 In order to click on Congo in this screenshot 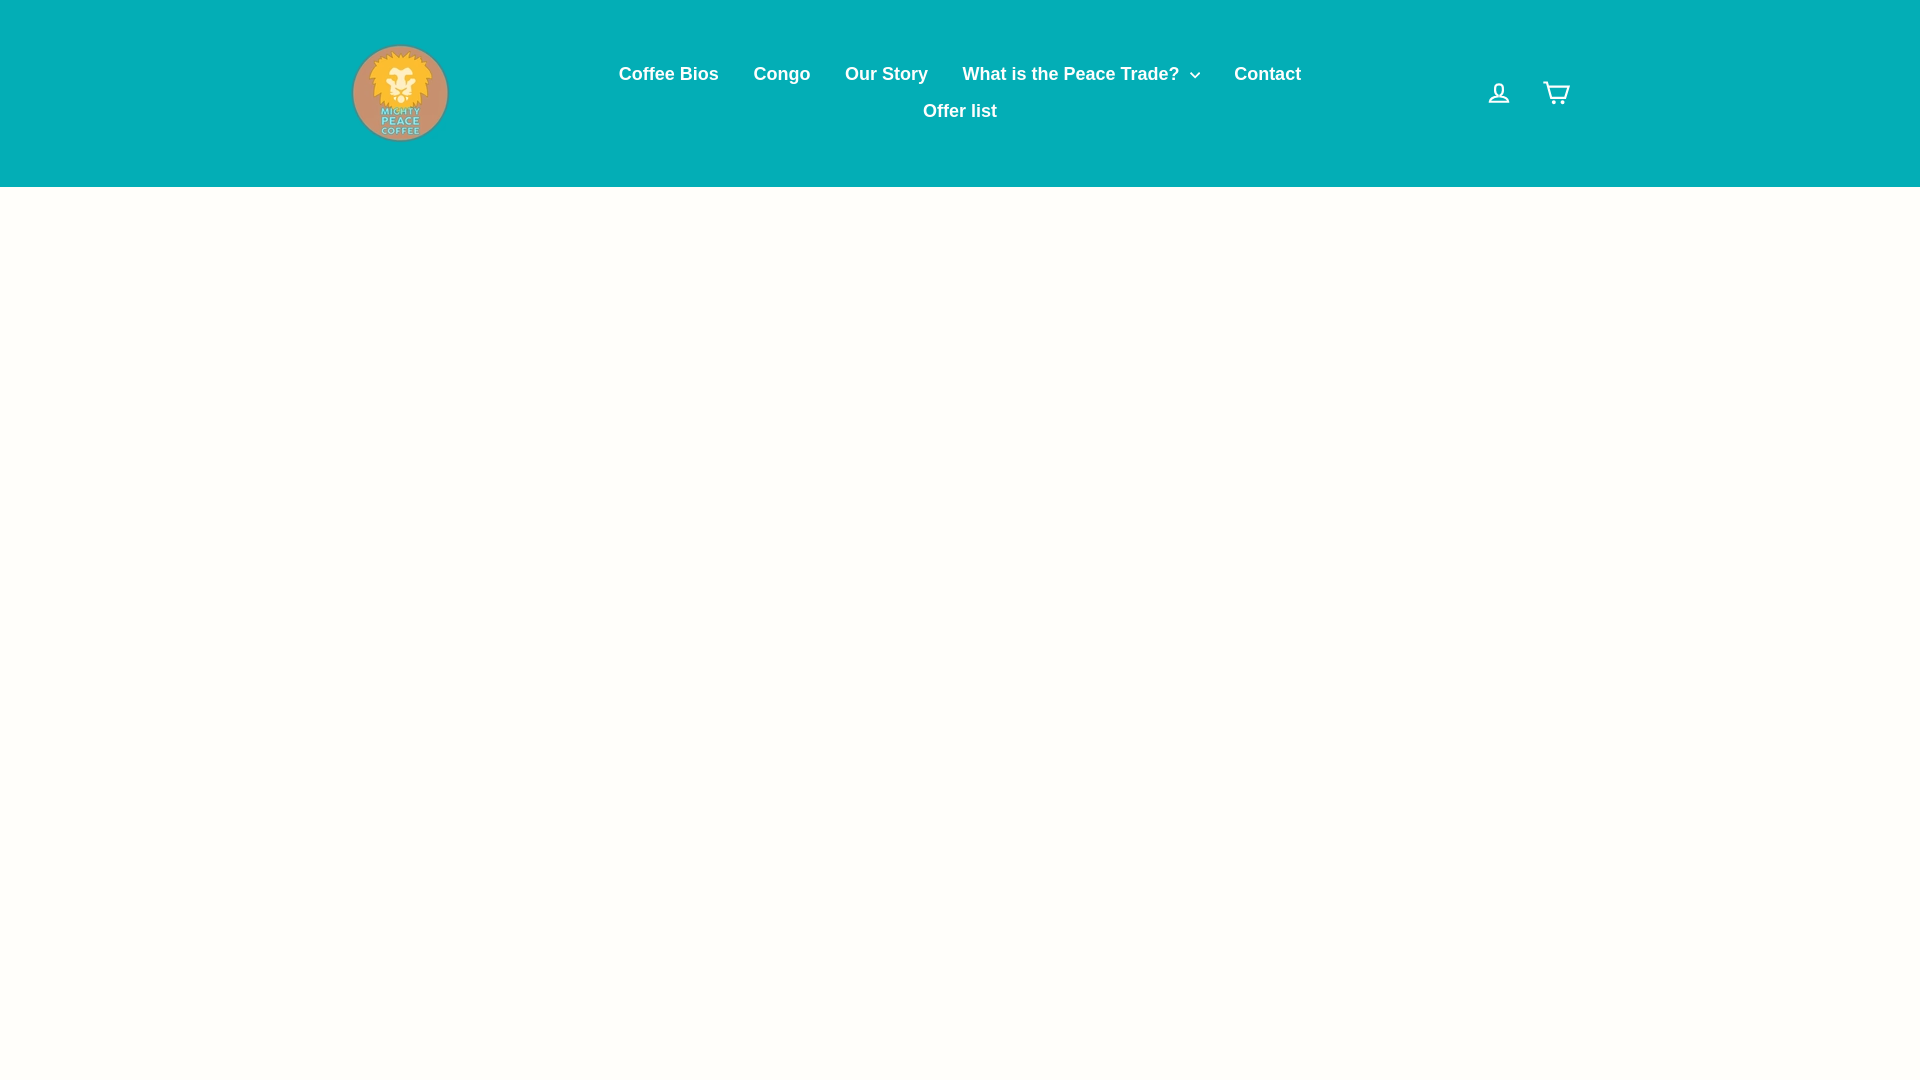, I will do `click(781, 75)`.